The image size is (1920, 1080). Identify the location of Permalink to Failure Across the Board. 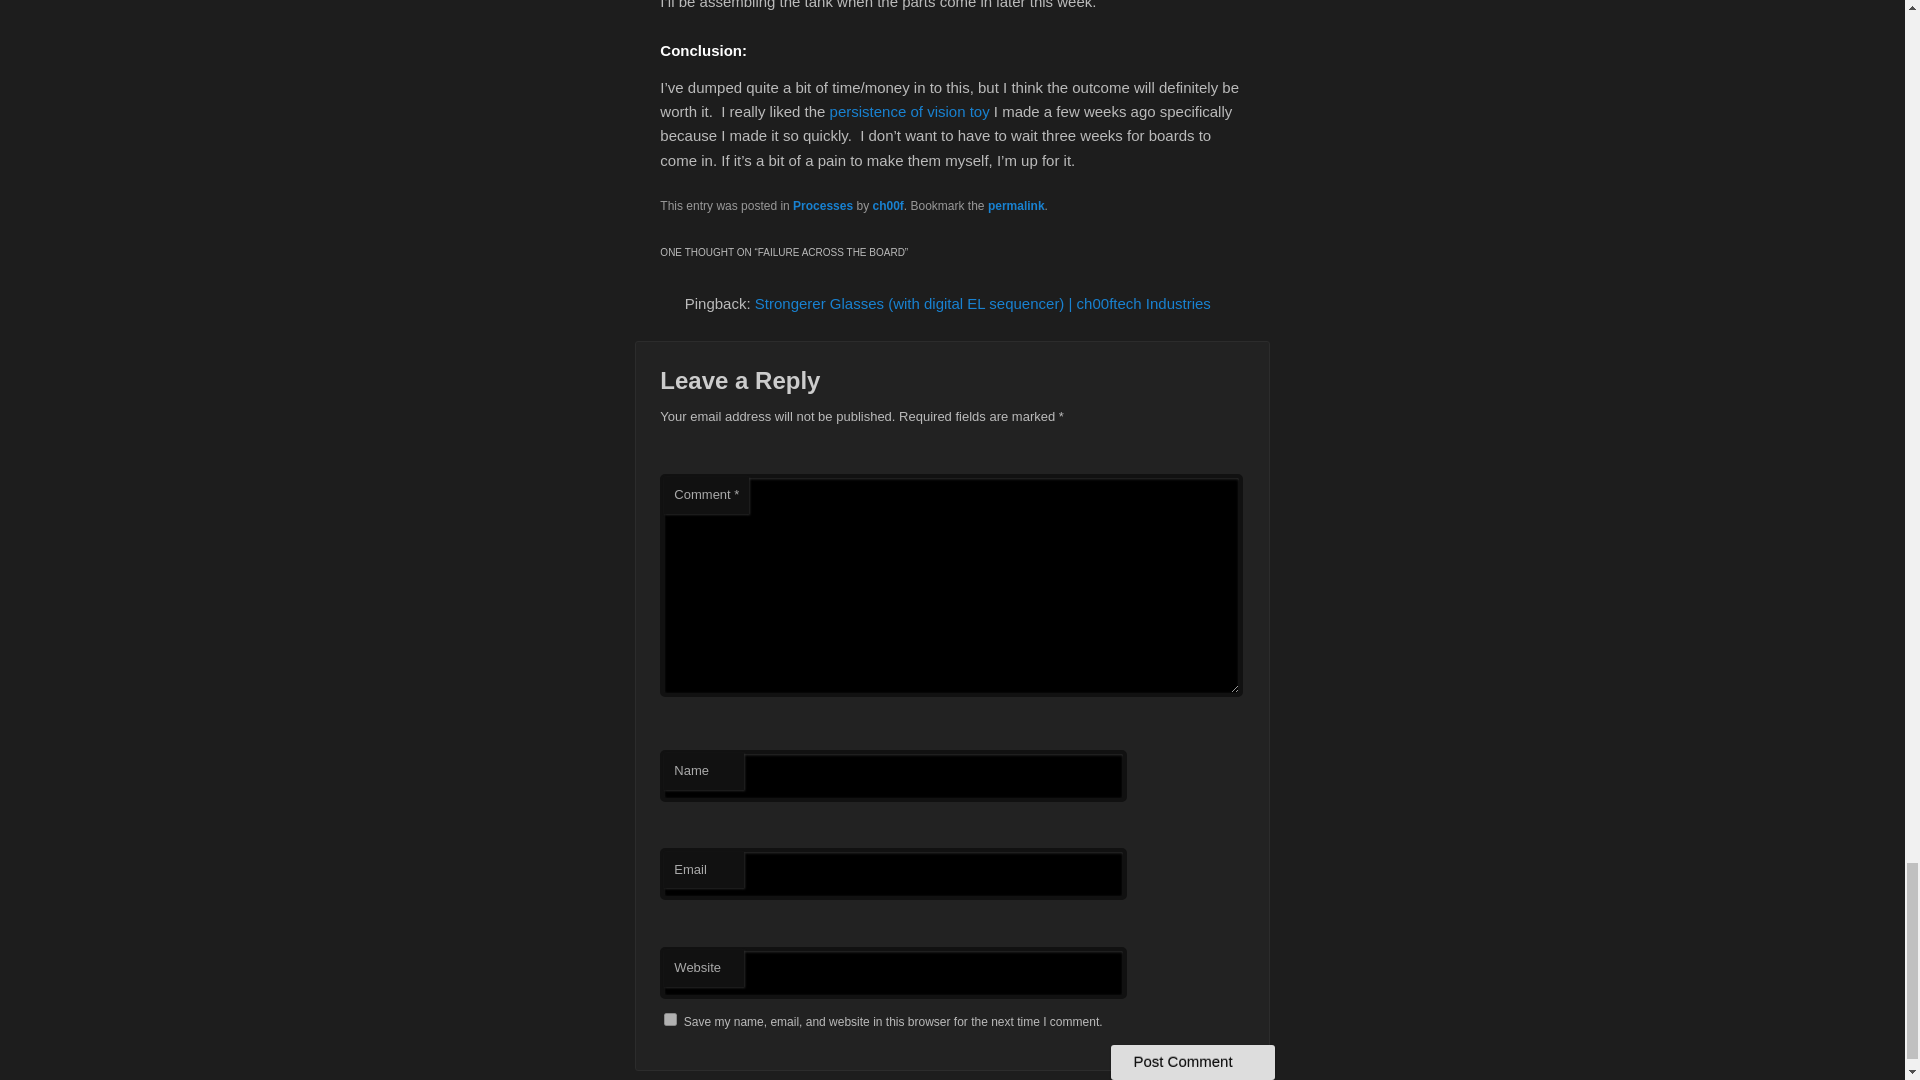
(1016, 205).